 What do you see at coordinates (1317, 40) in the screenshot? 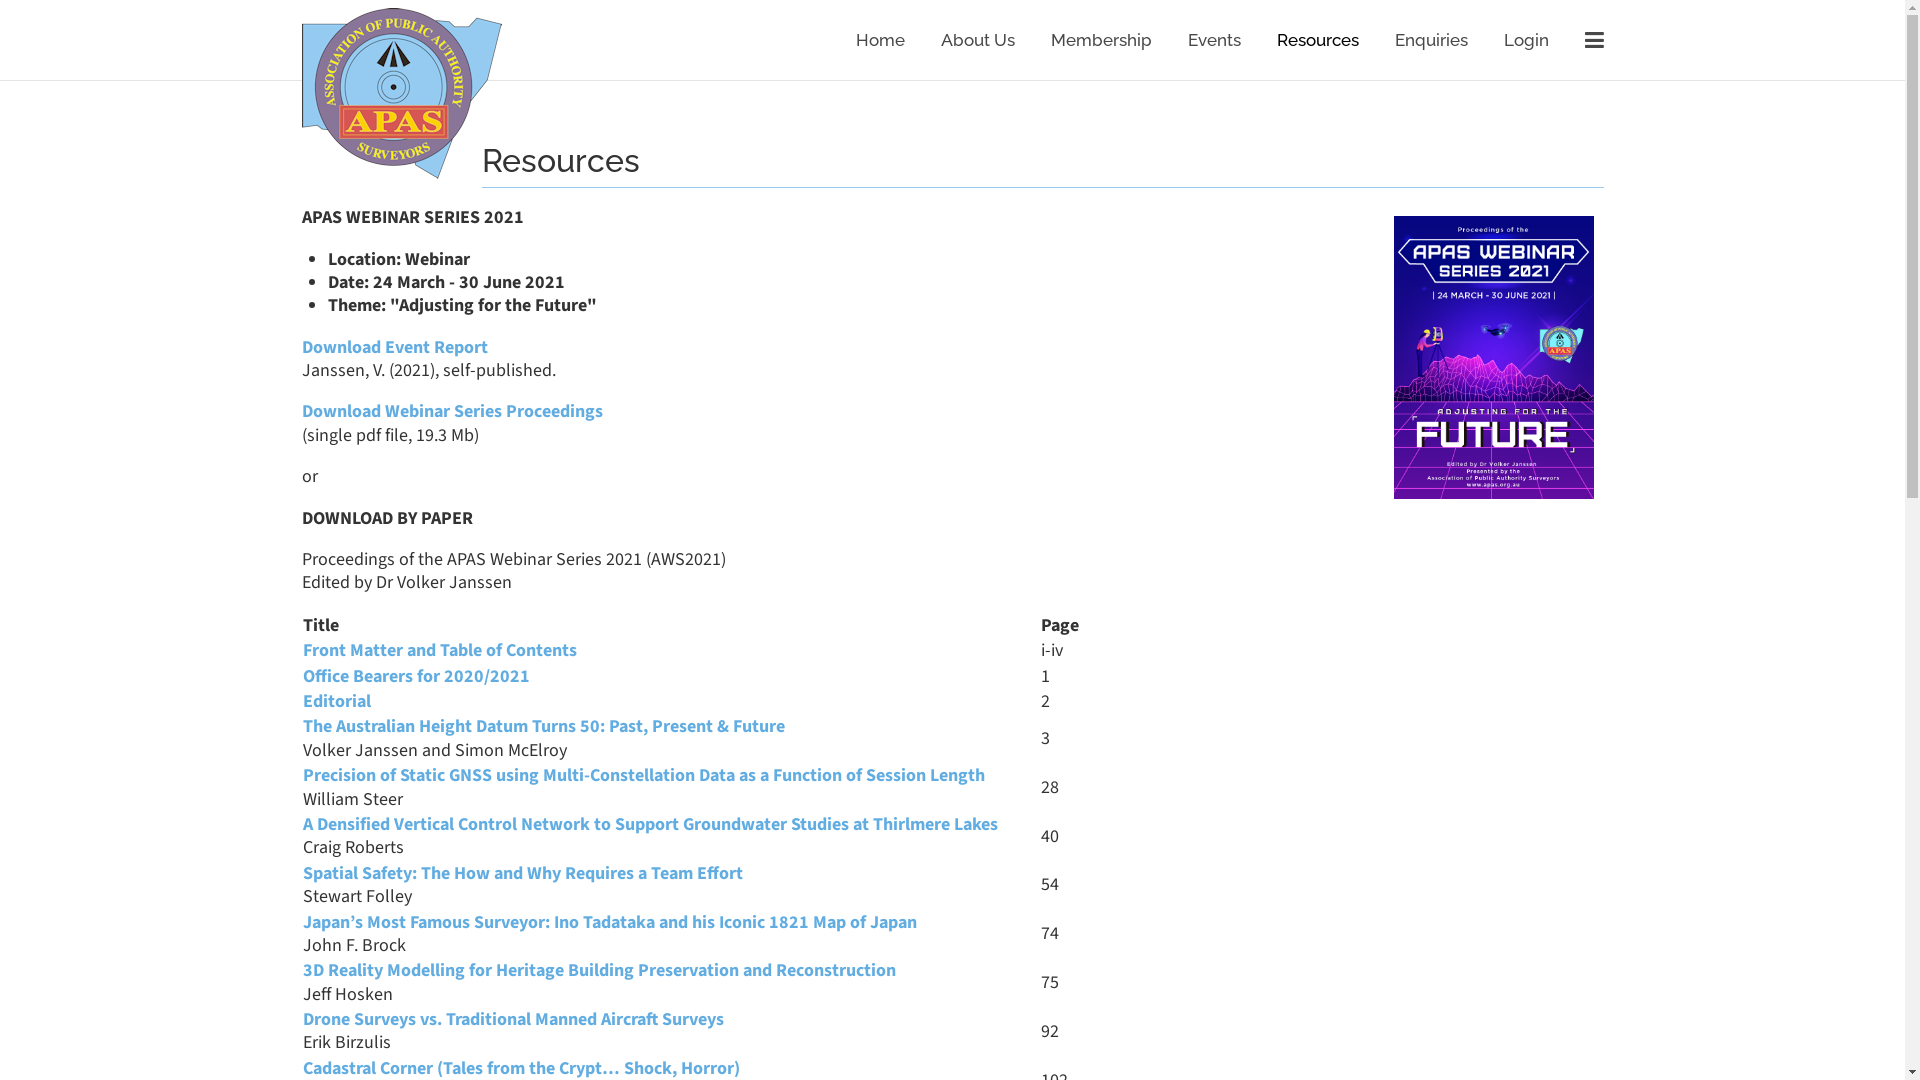
I see `Resources` at bounding box center [1317, 40].